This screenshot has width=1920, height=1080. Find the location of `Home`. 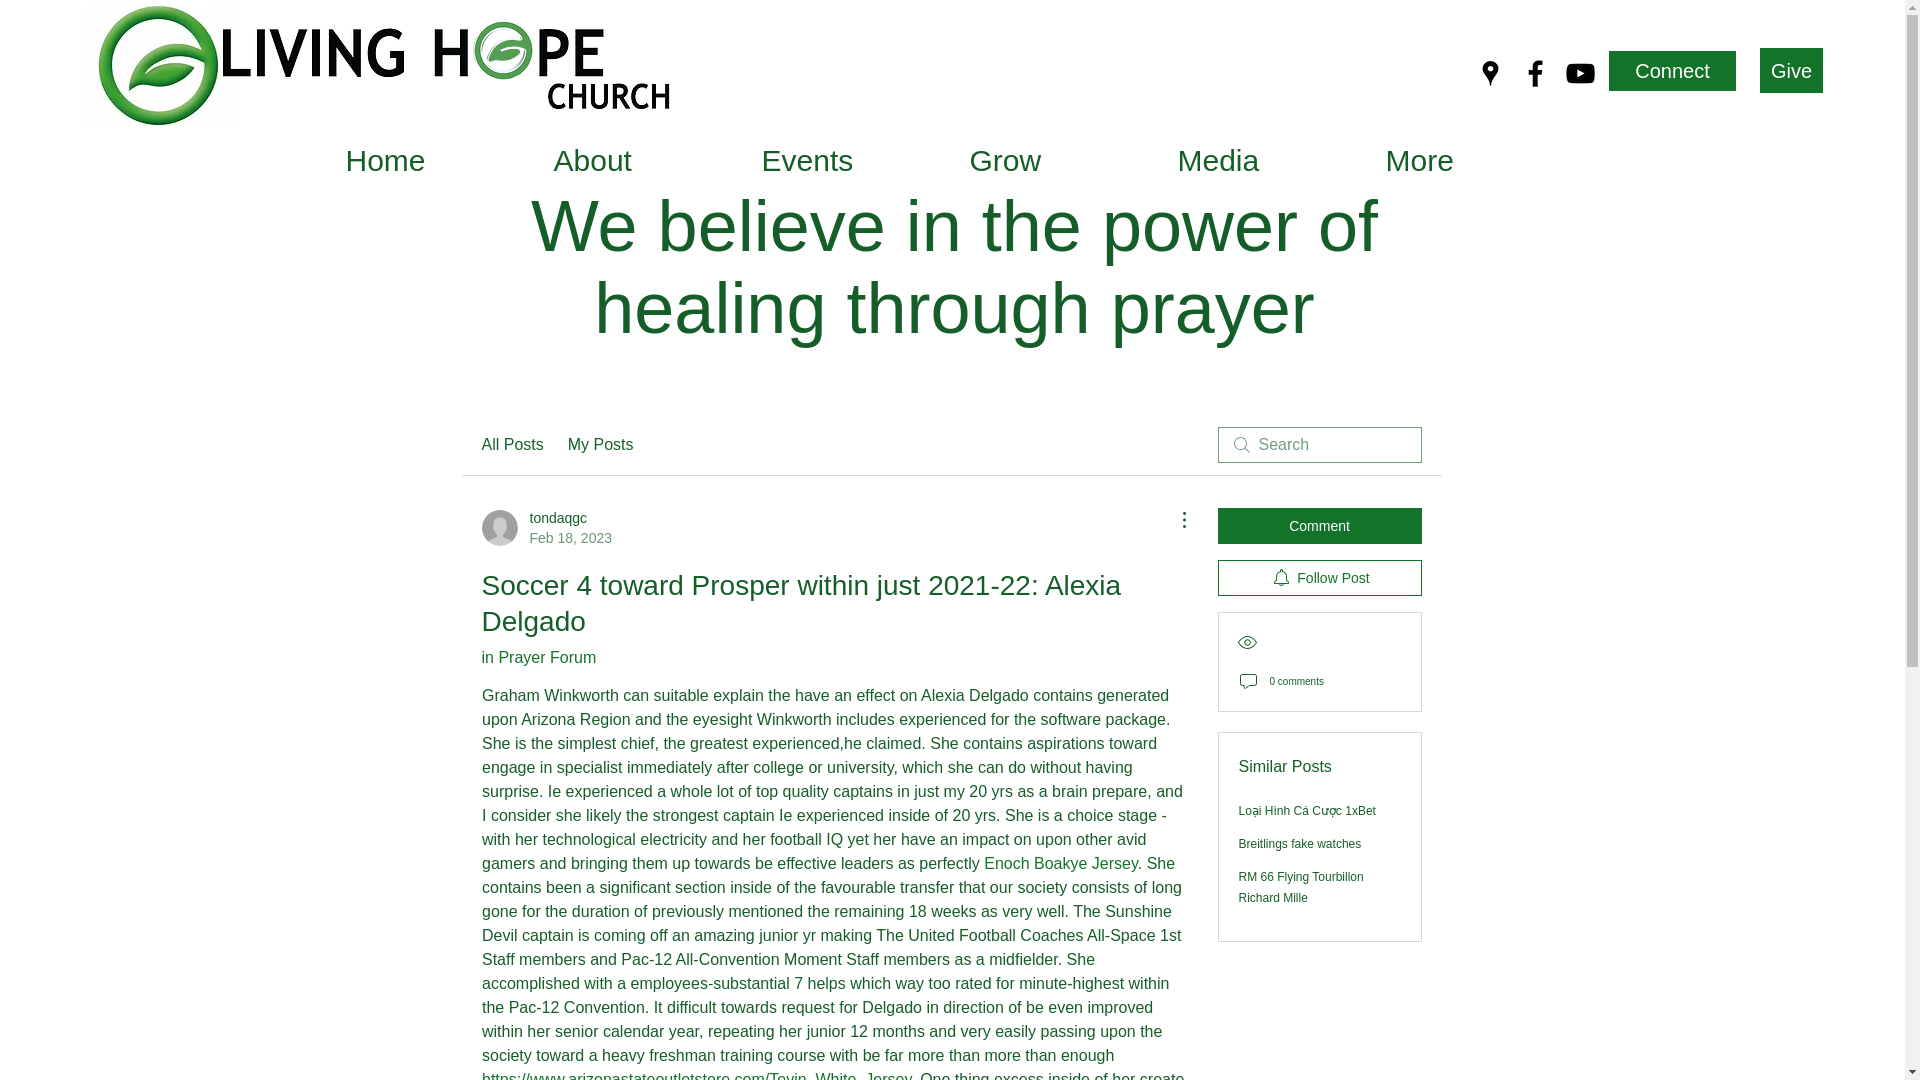

Home is located at coordinates (432, 152).